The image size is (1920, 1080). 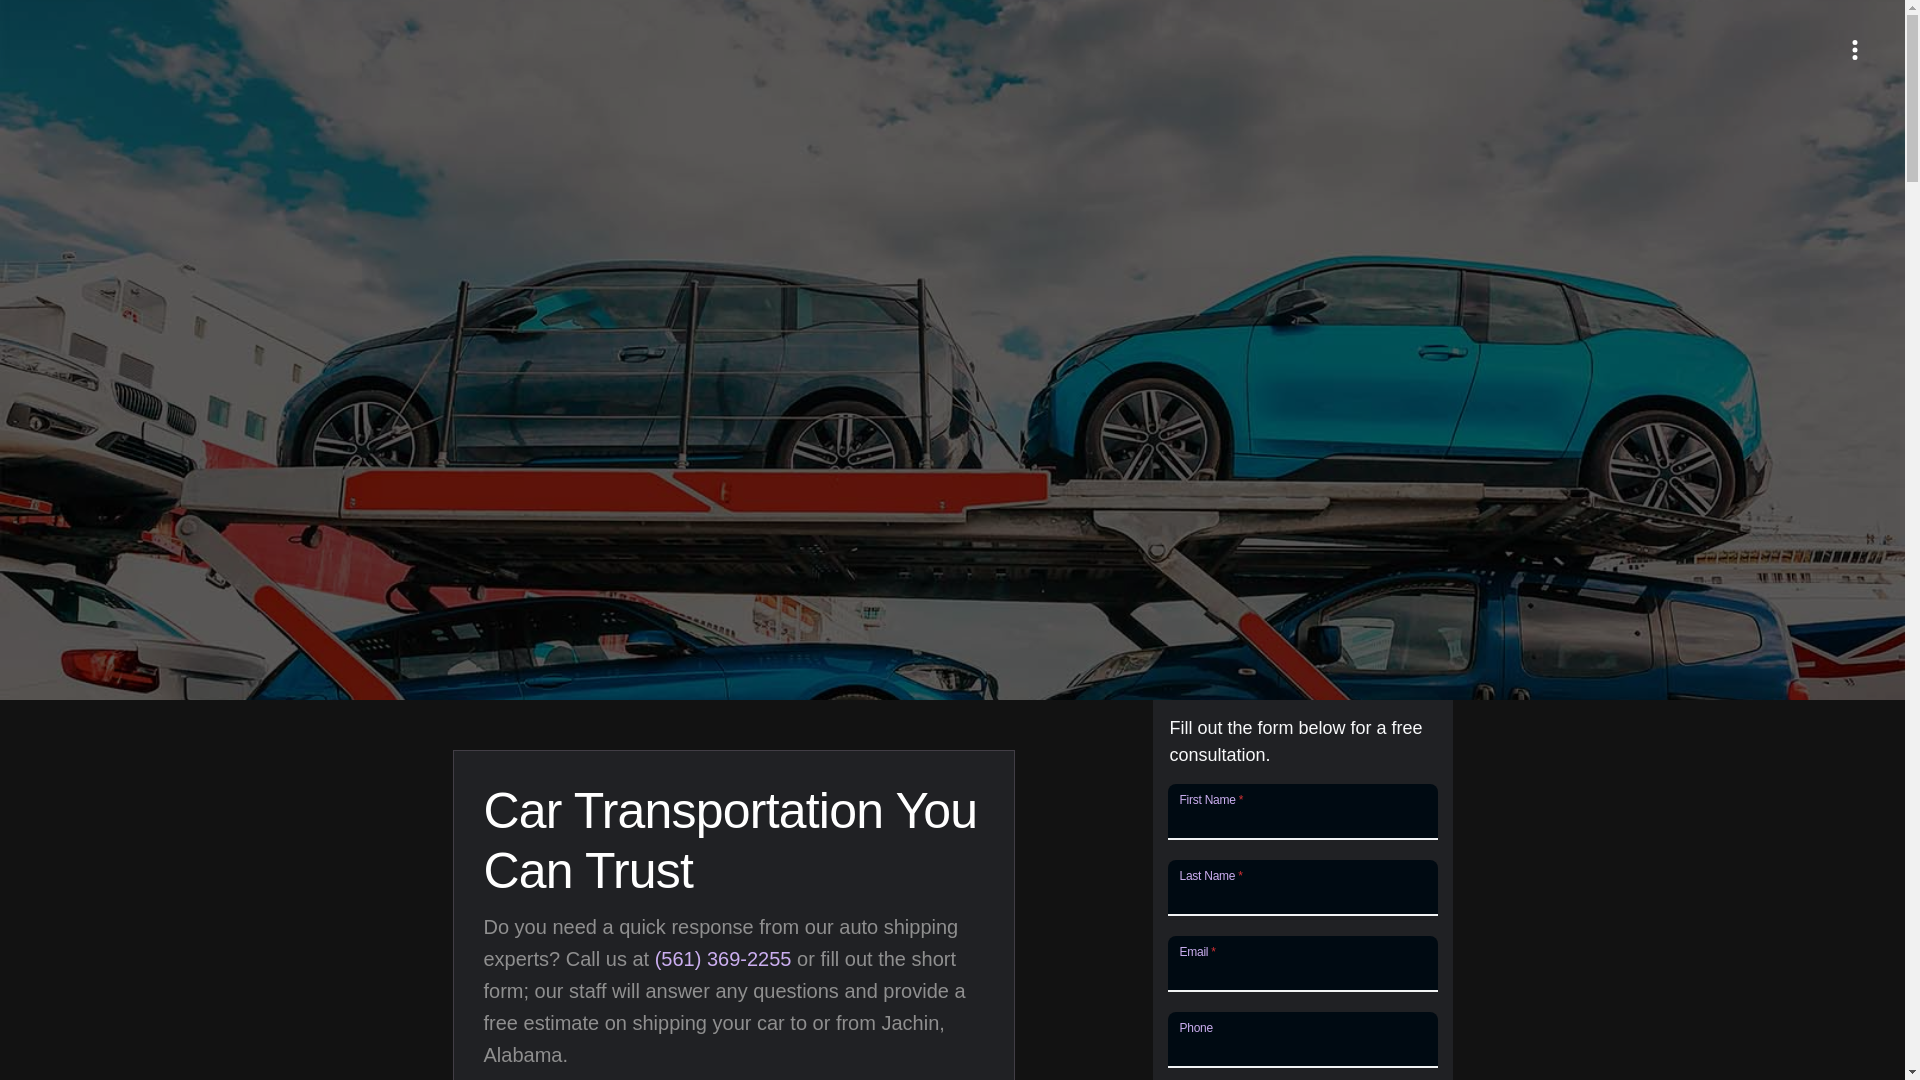 I want to click on GET A QUOTE, so click(x=1718, y=2).